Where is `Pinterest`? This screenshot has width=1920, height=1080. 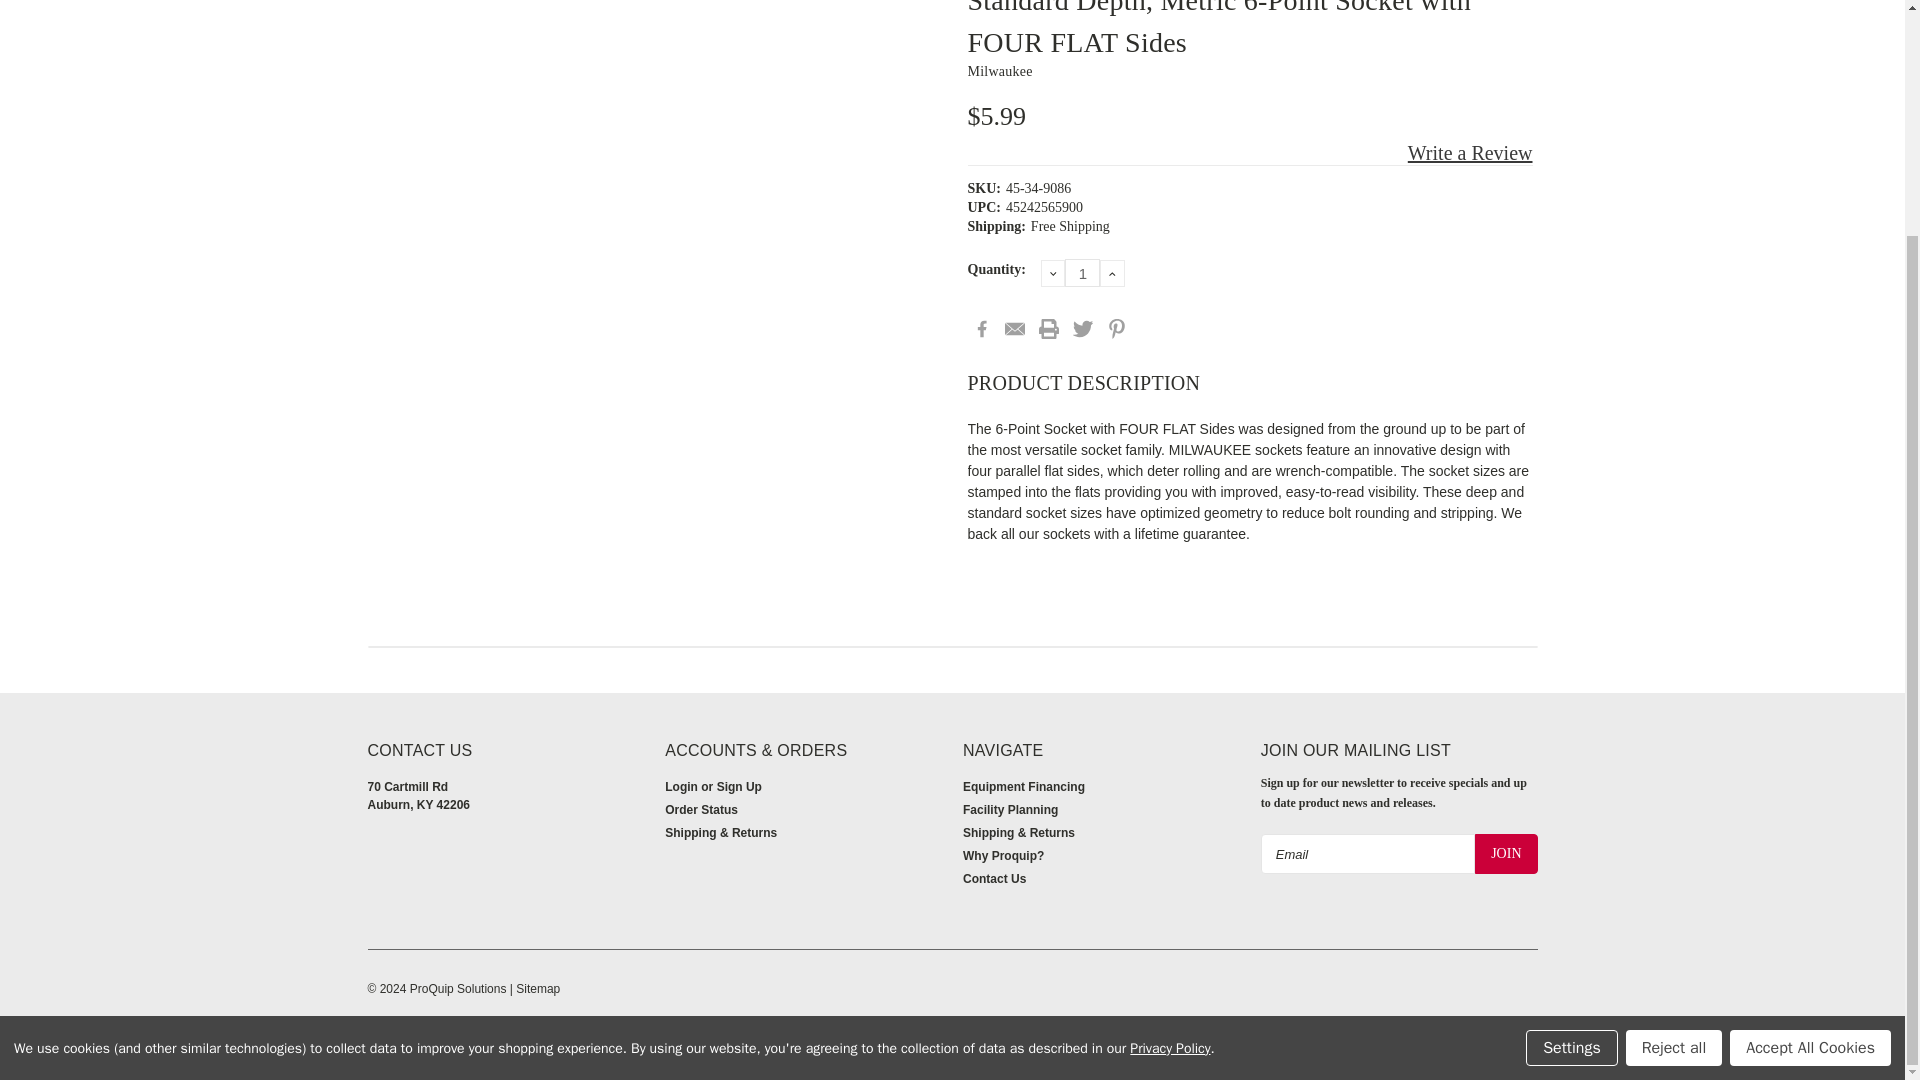
Pinterest is located at coordinates (1117, 328).